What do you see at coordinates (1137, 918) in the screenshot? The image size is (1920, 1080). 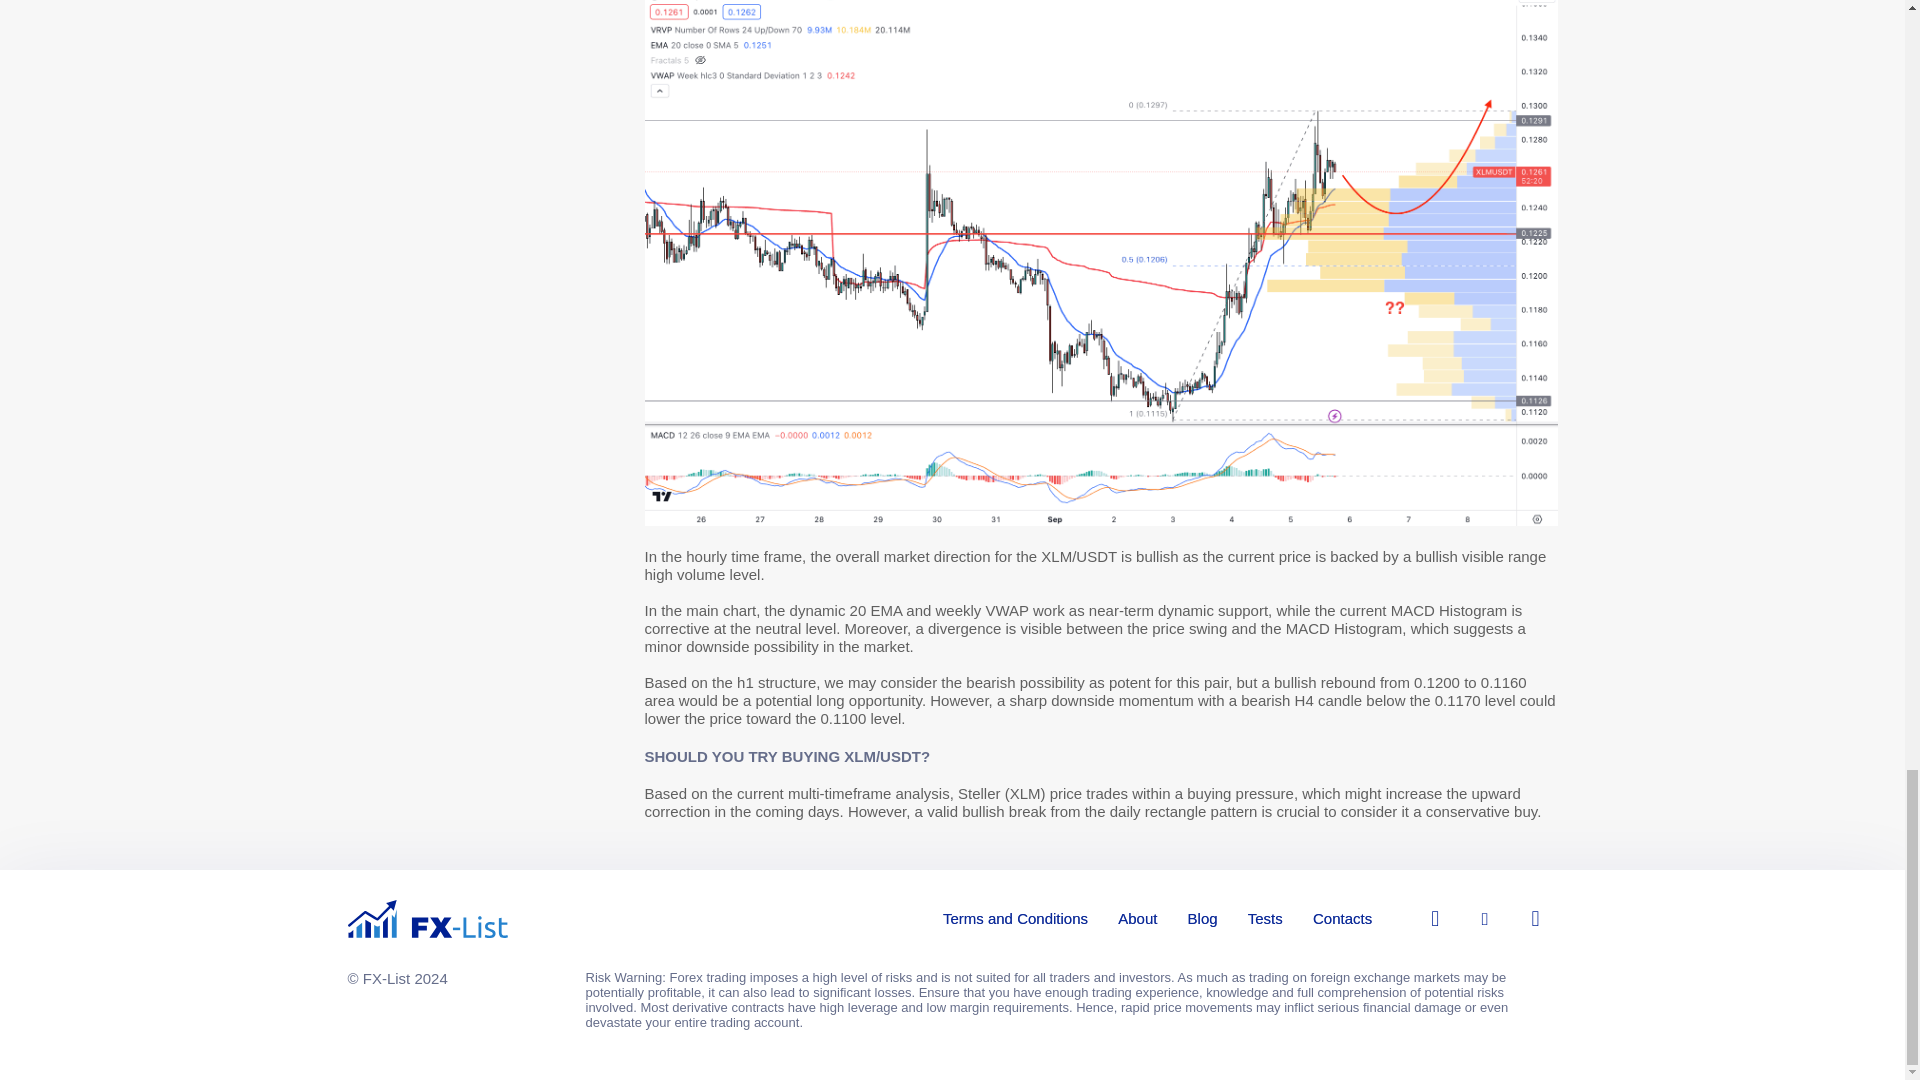 I see `About` at bounding box center [1137, 918].